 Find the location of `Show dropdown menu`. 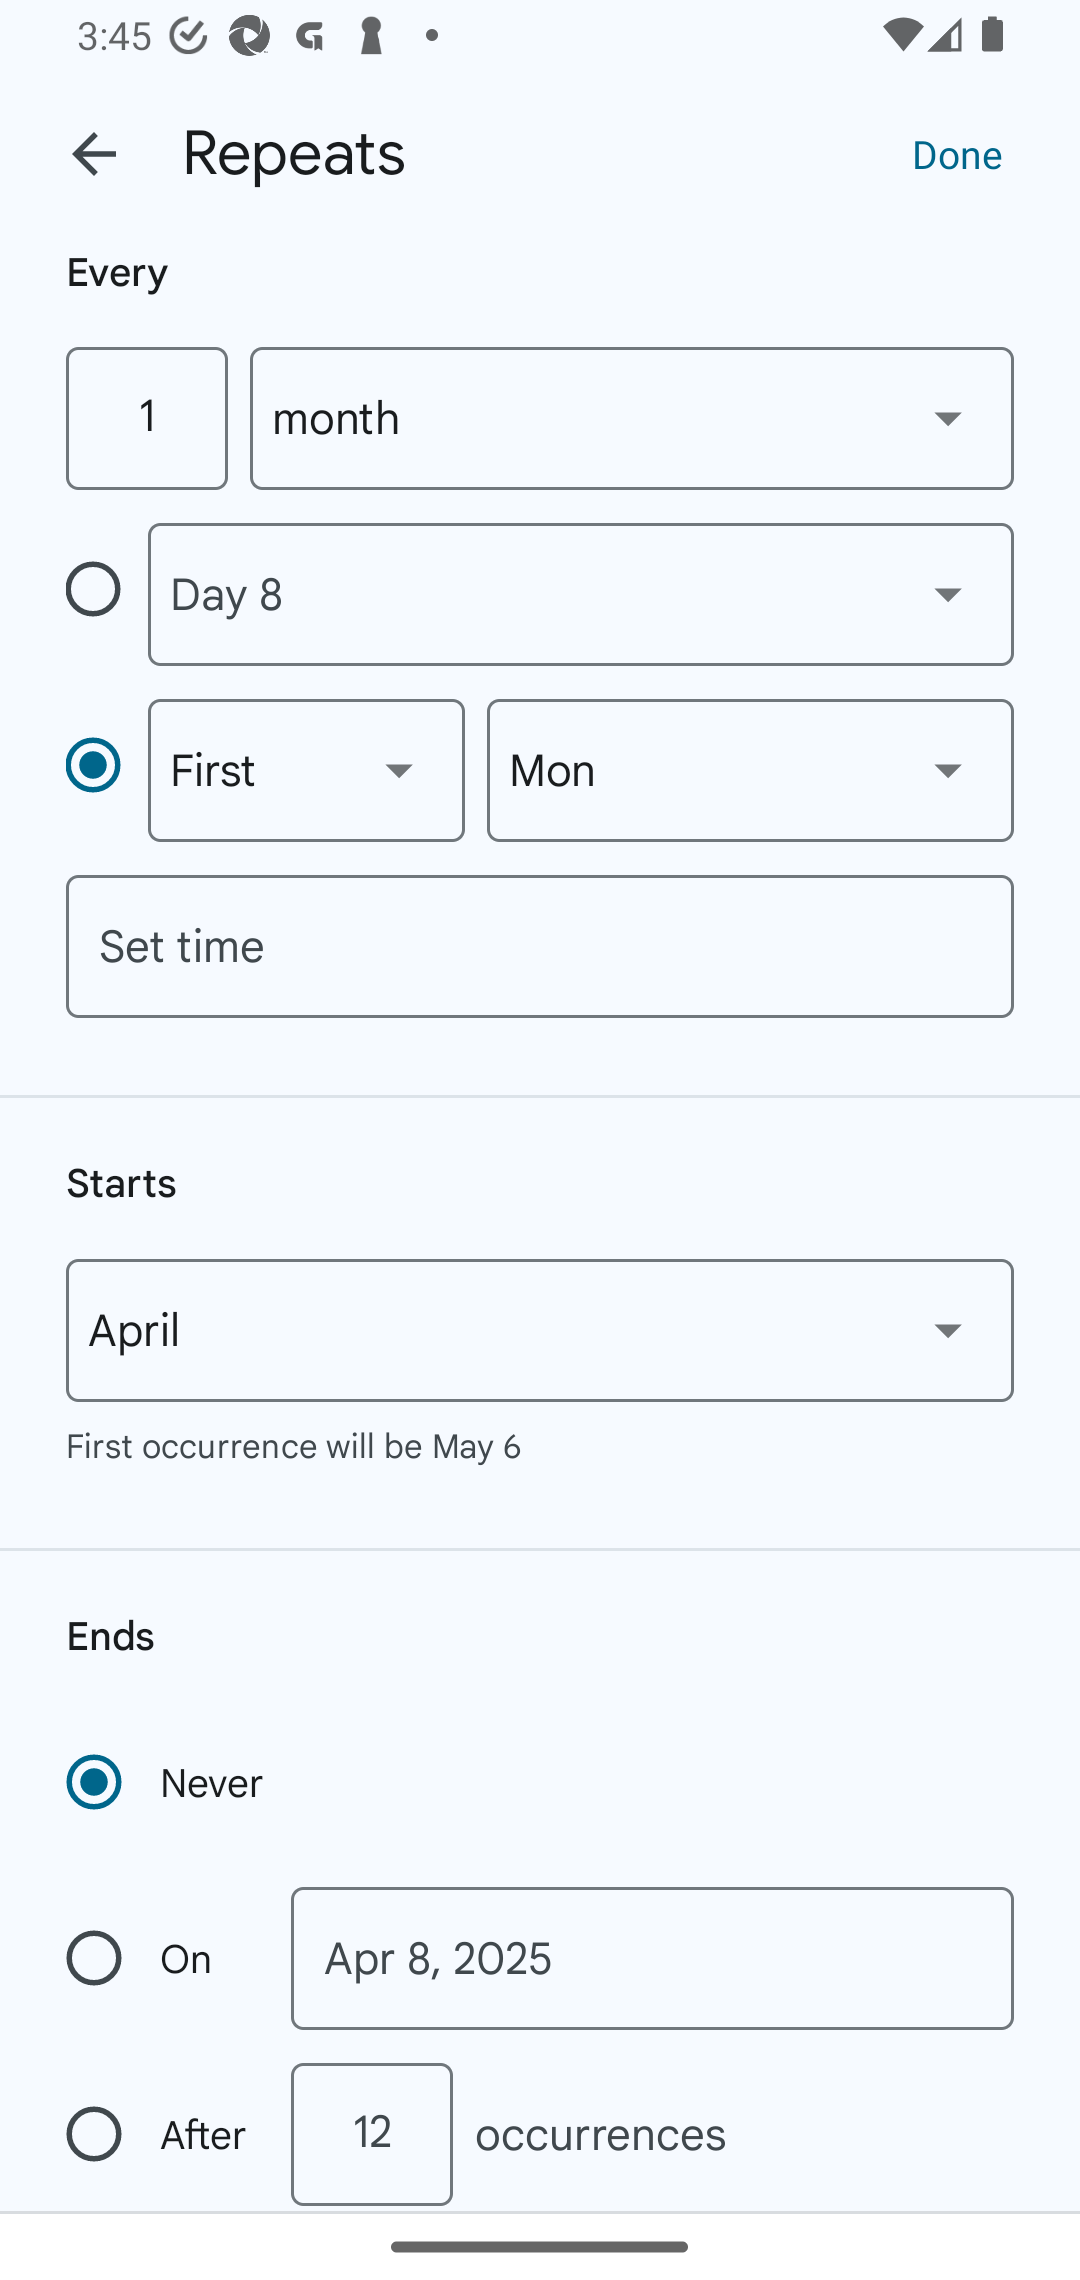

Show dropdown menu is located at coordinates (948, 593).